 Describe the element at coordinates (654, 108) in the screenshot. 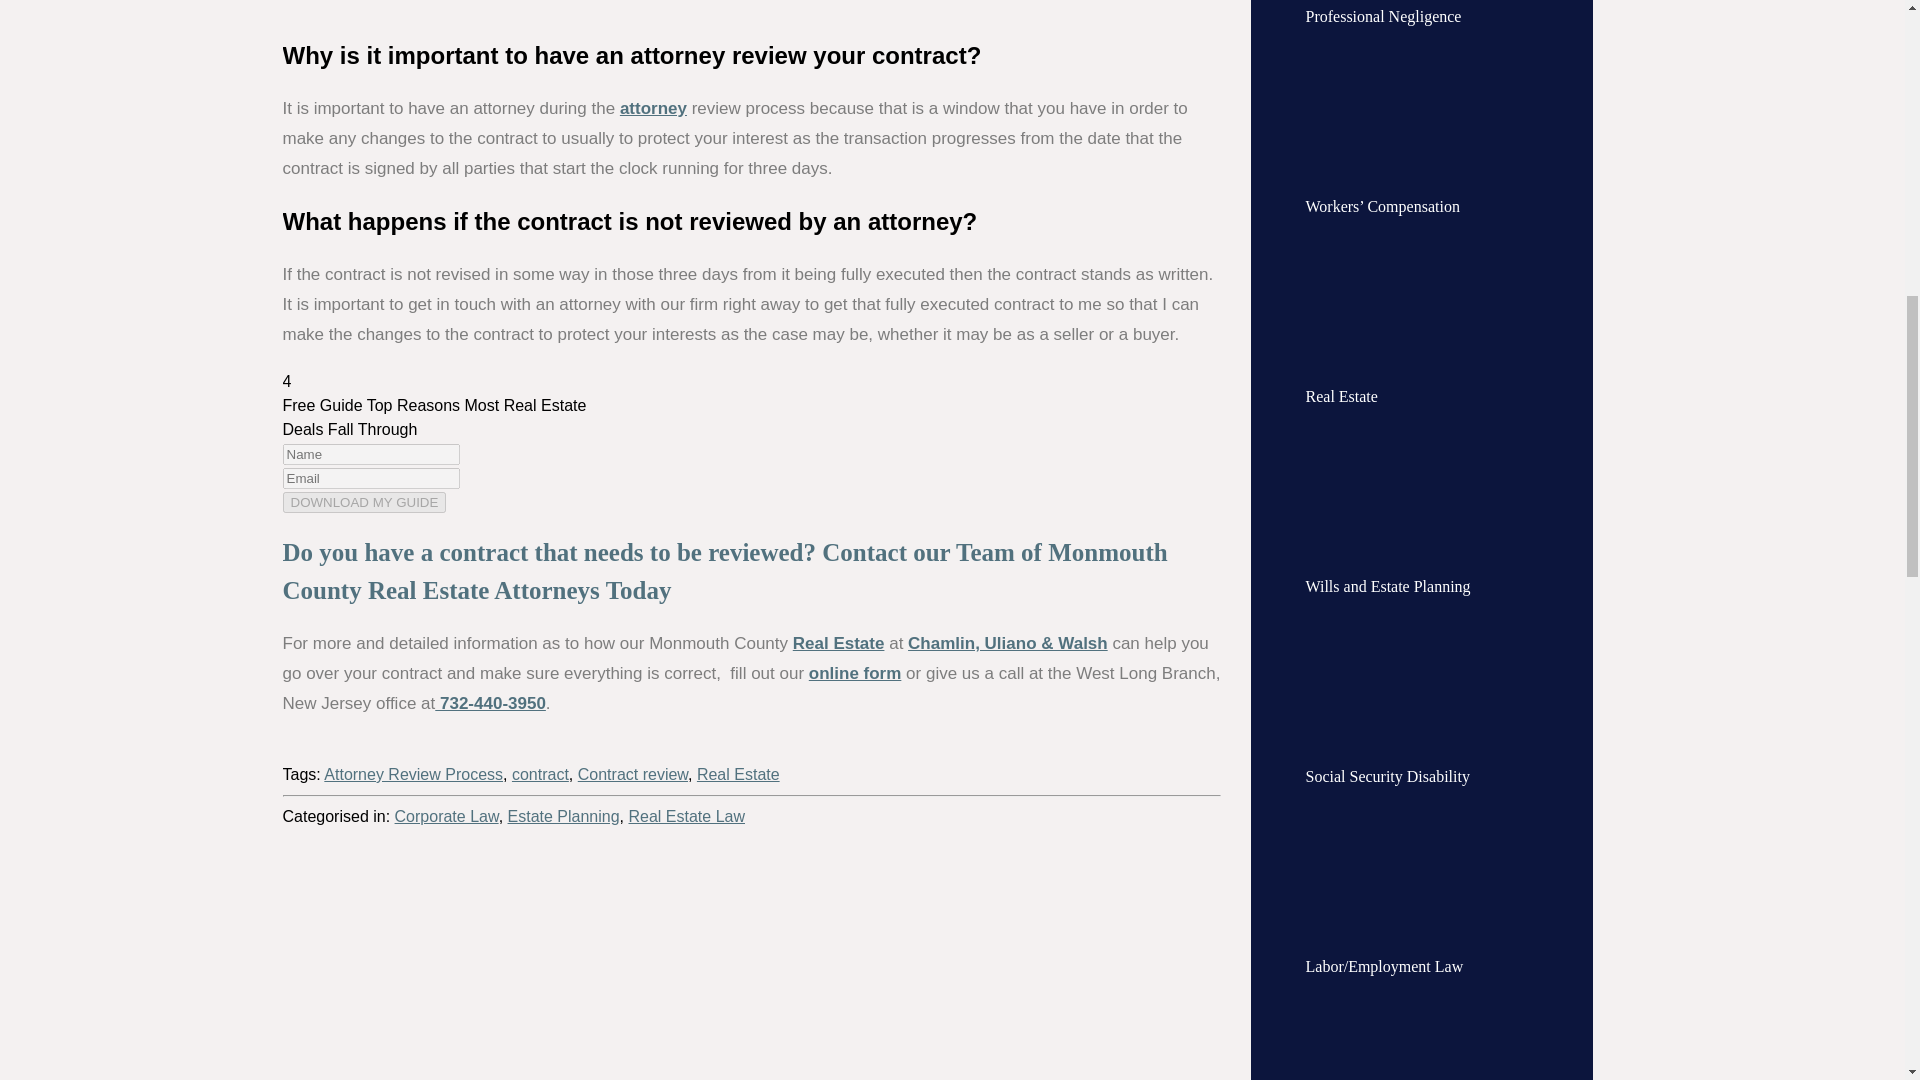

I see `attorney` at that location.